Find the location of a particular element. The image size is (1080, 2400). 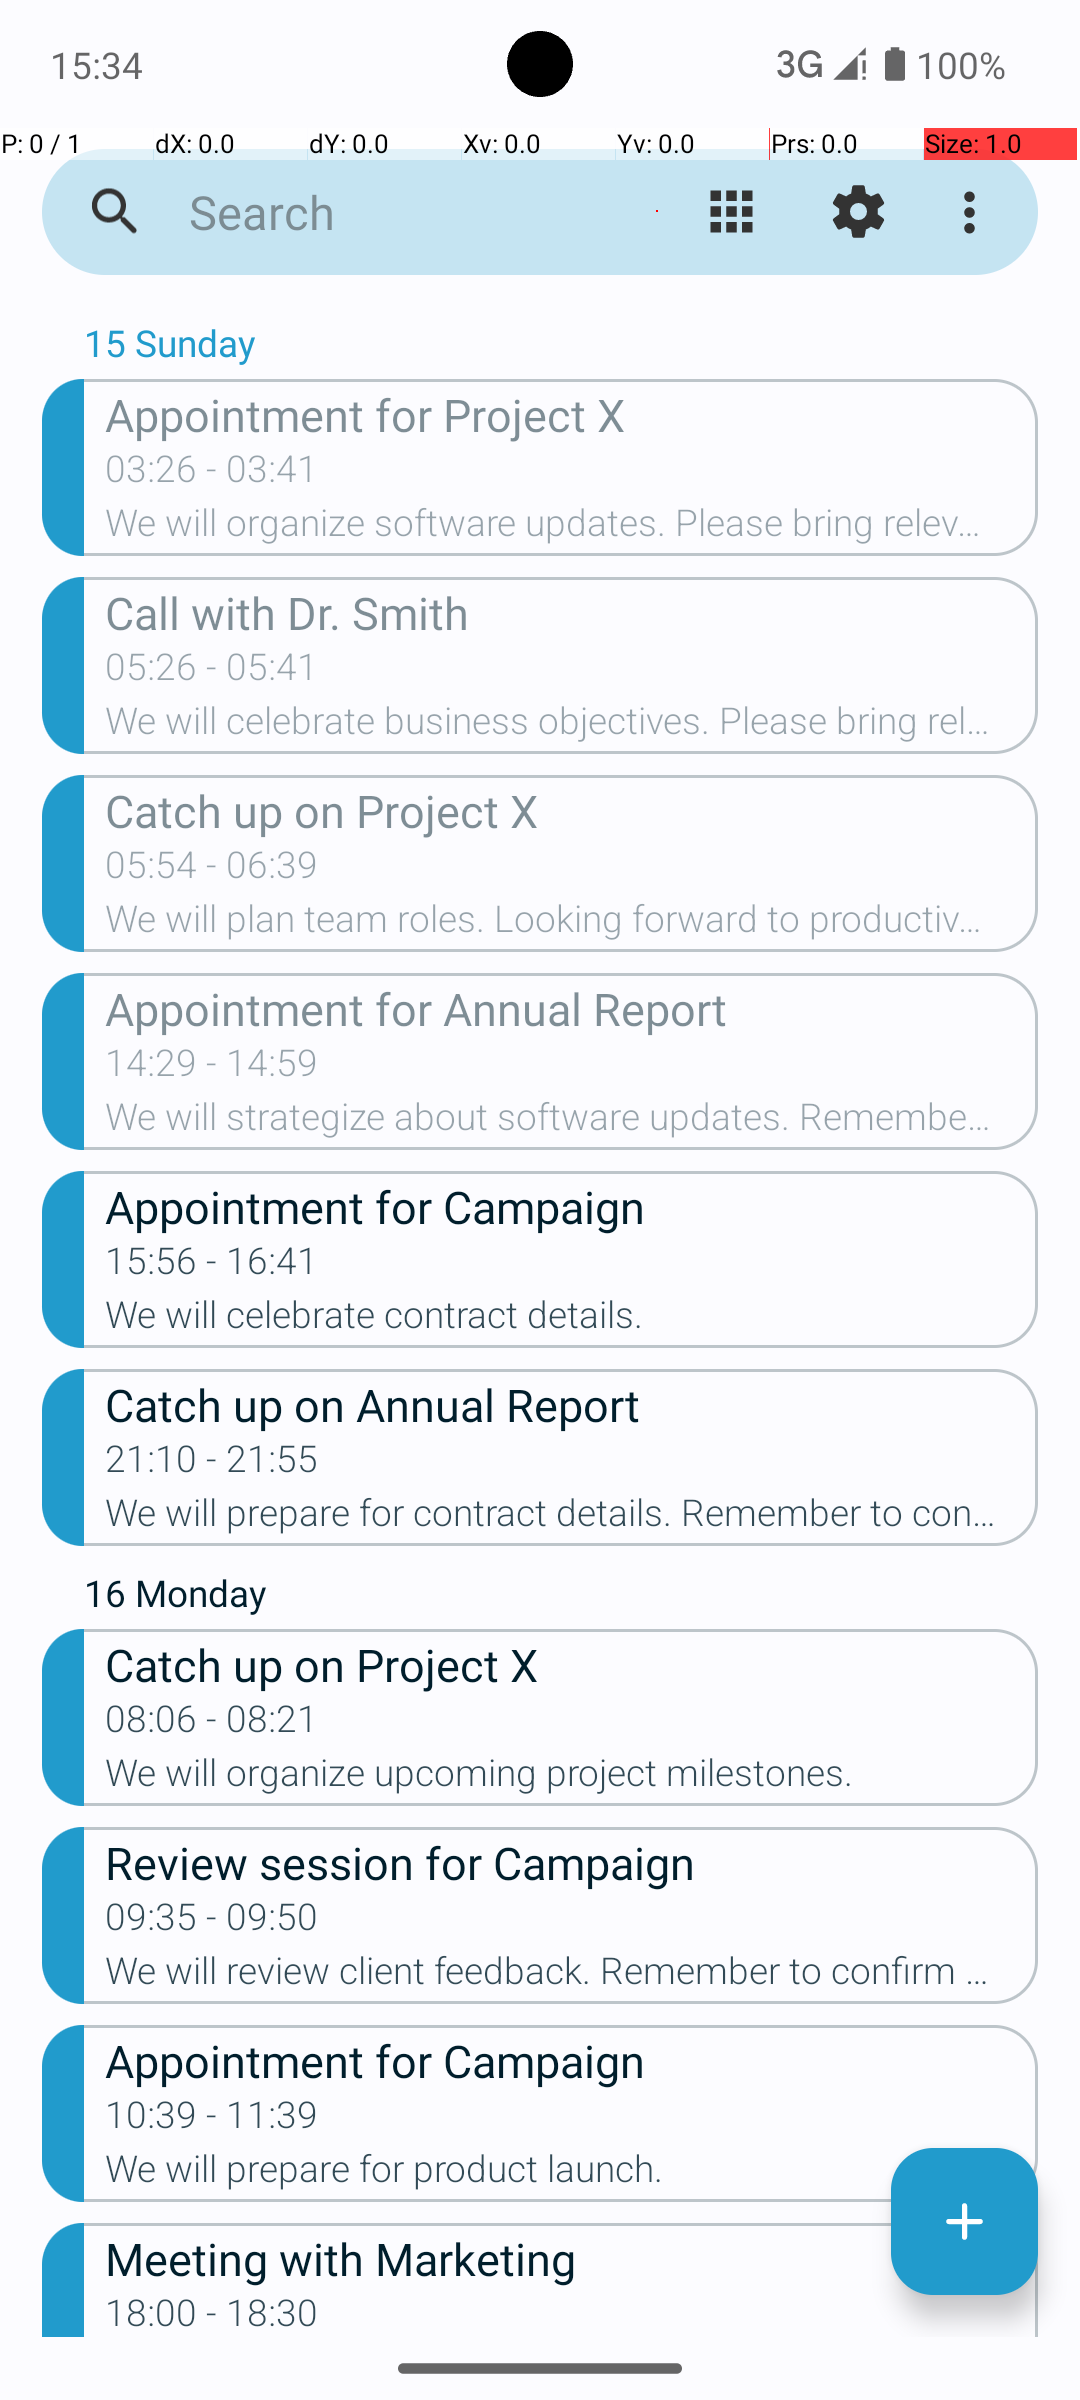

08:06 - 08:21 is located at coordinates (212, 1725).